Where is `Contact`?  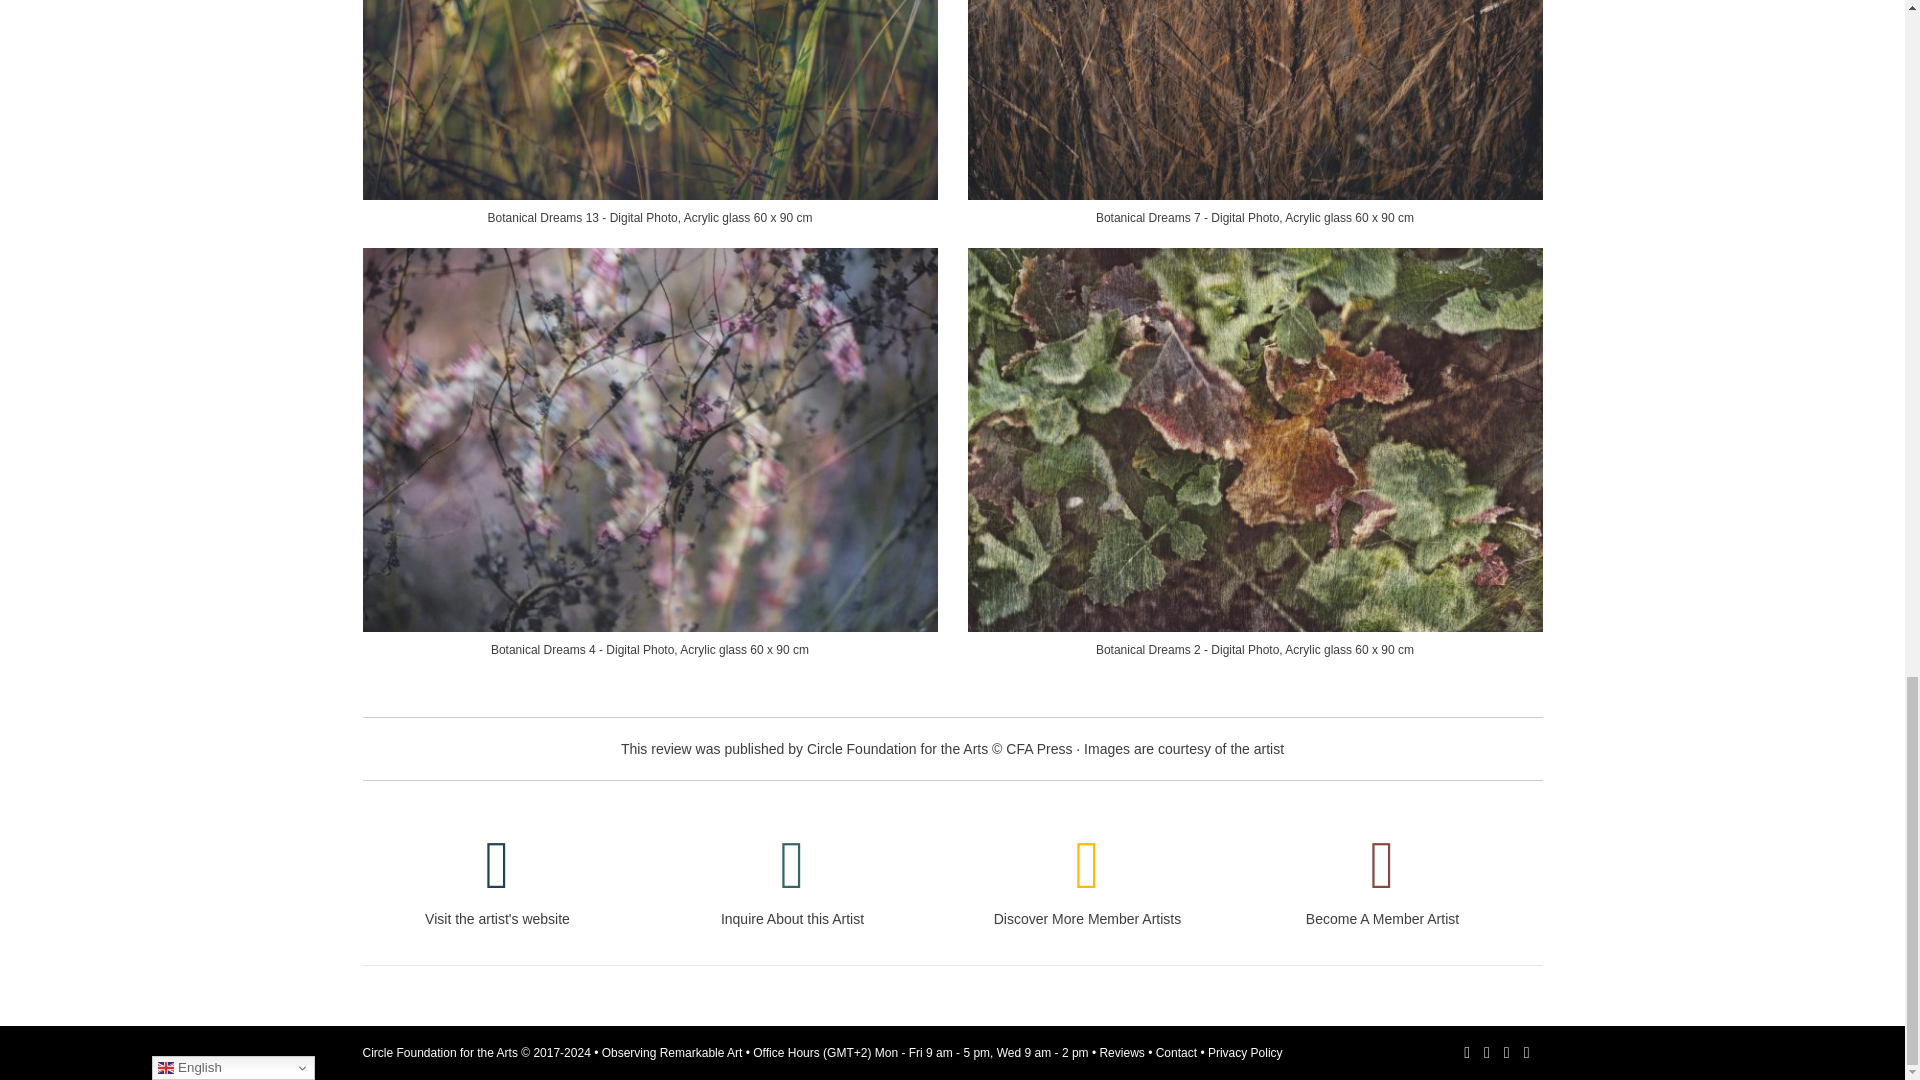
Contact is located at coordinates (1178, 1052).